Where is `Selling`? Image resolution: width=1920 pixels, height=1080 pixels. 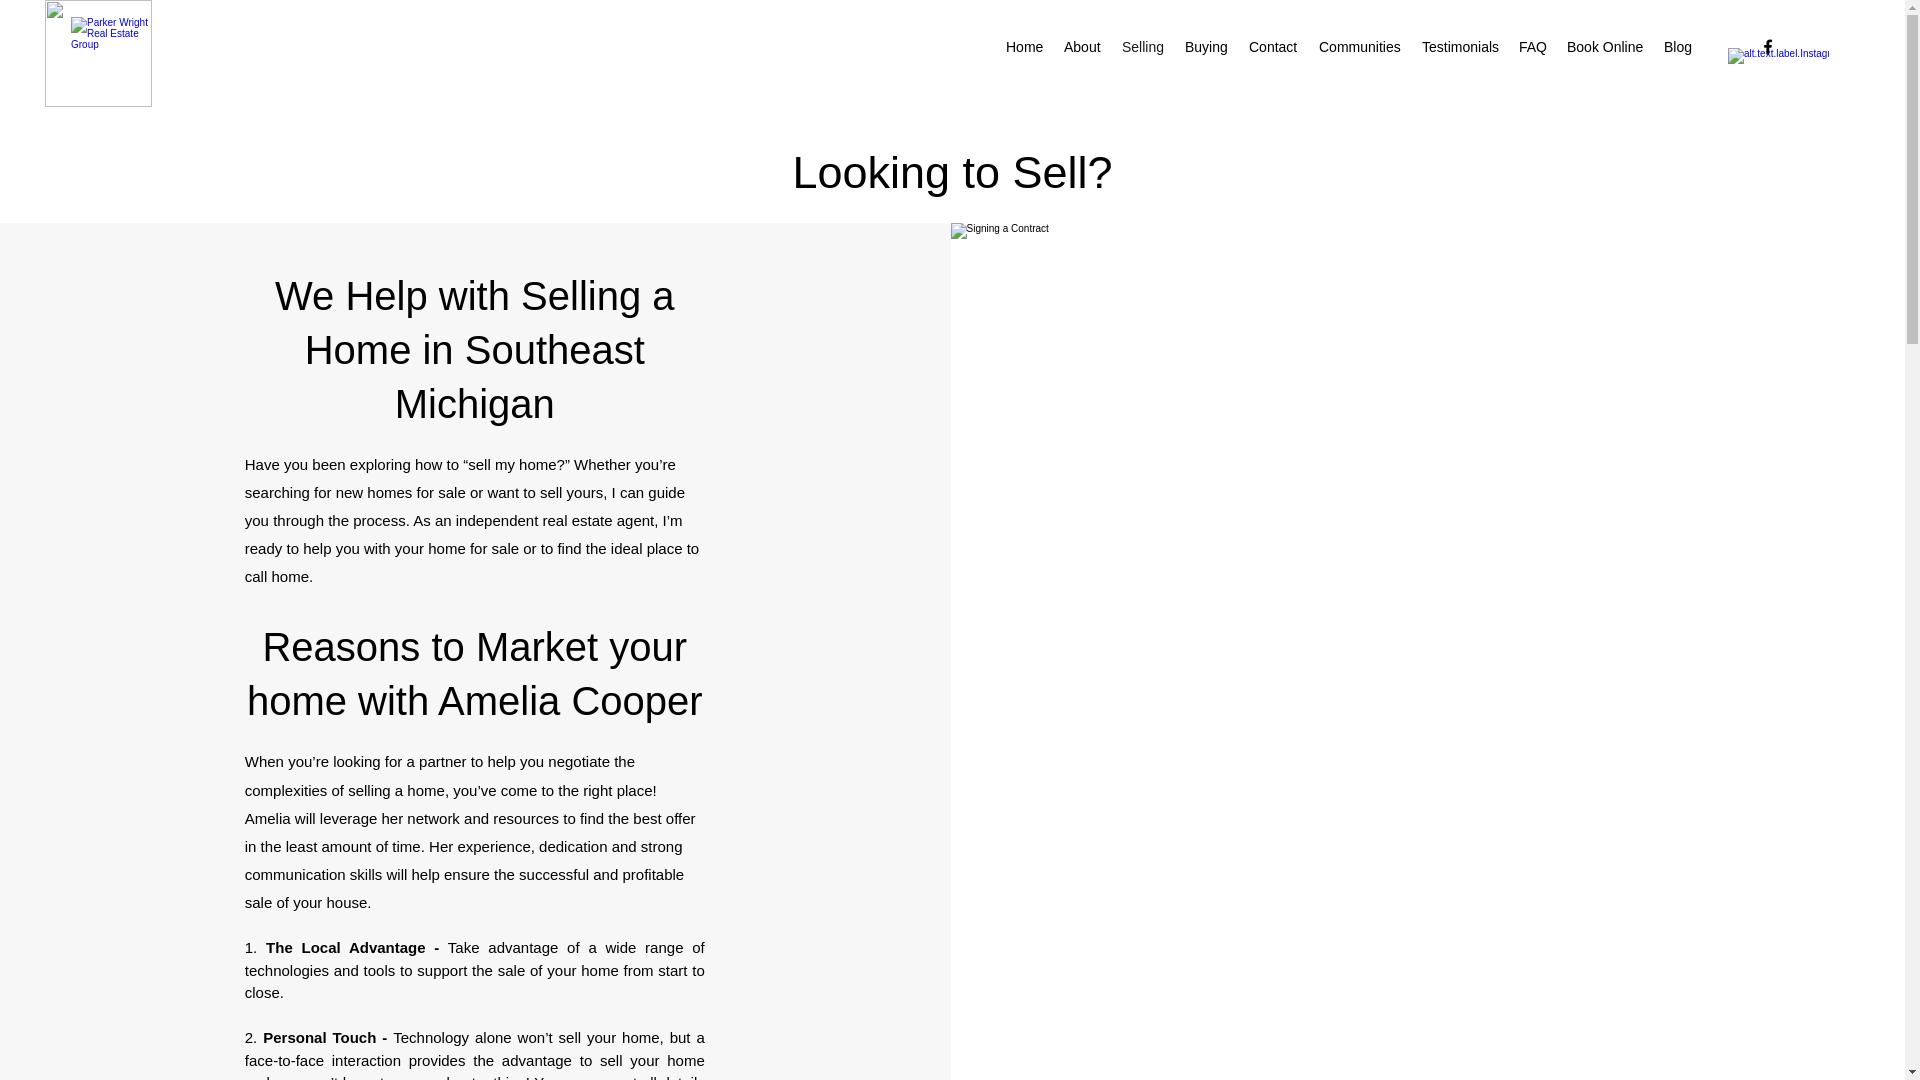 Selling is located at coordinates (1143, 46).